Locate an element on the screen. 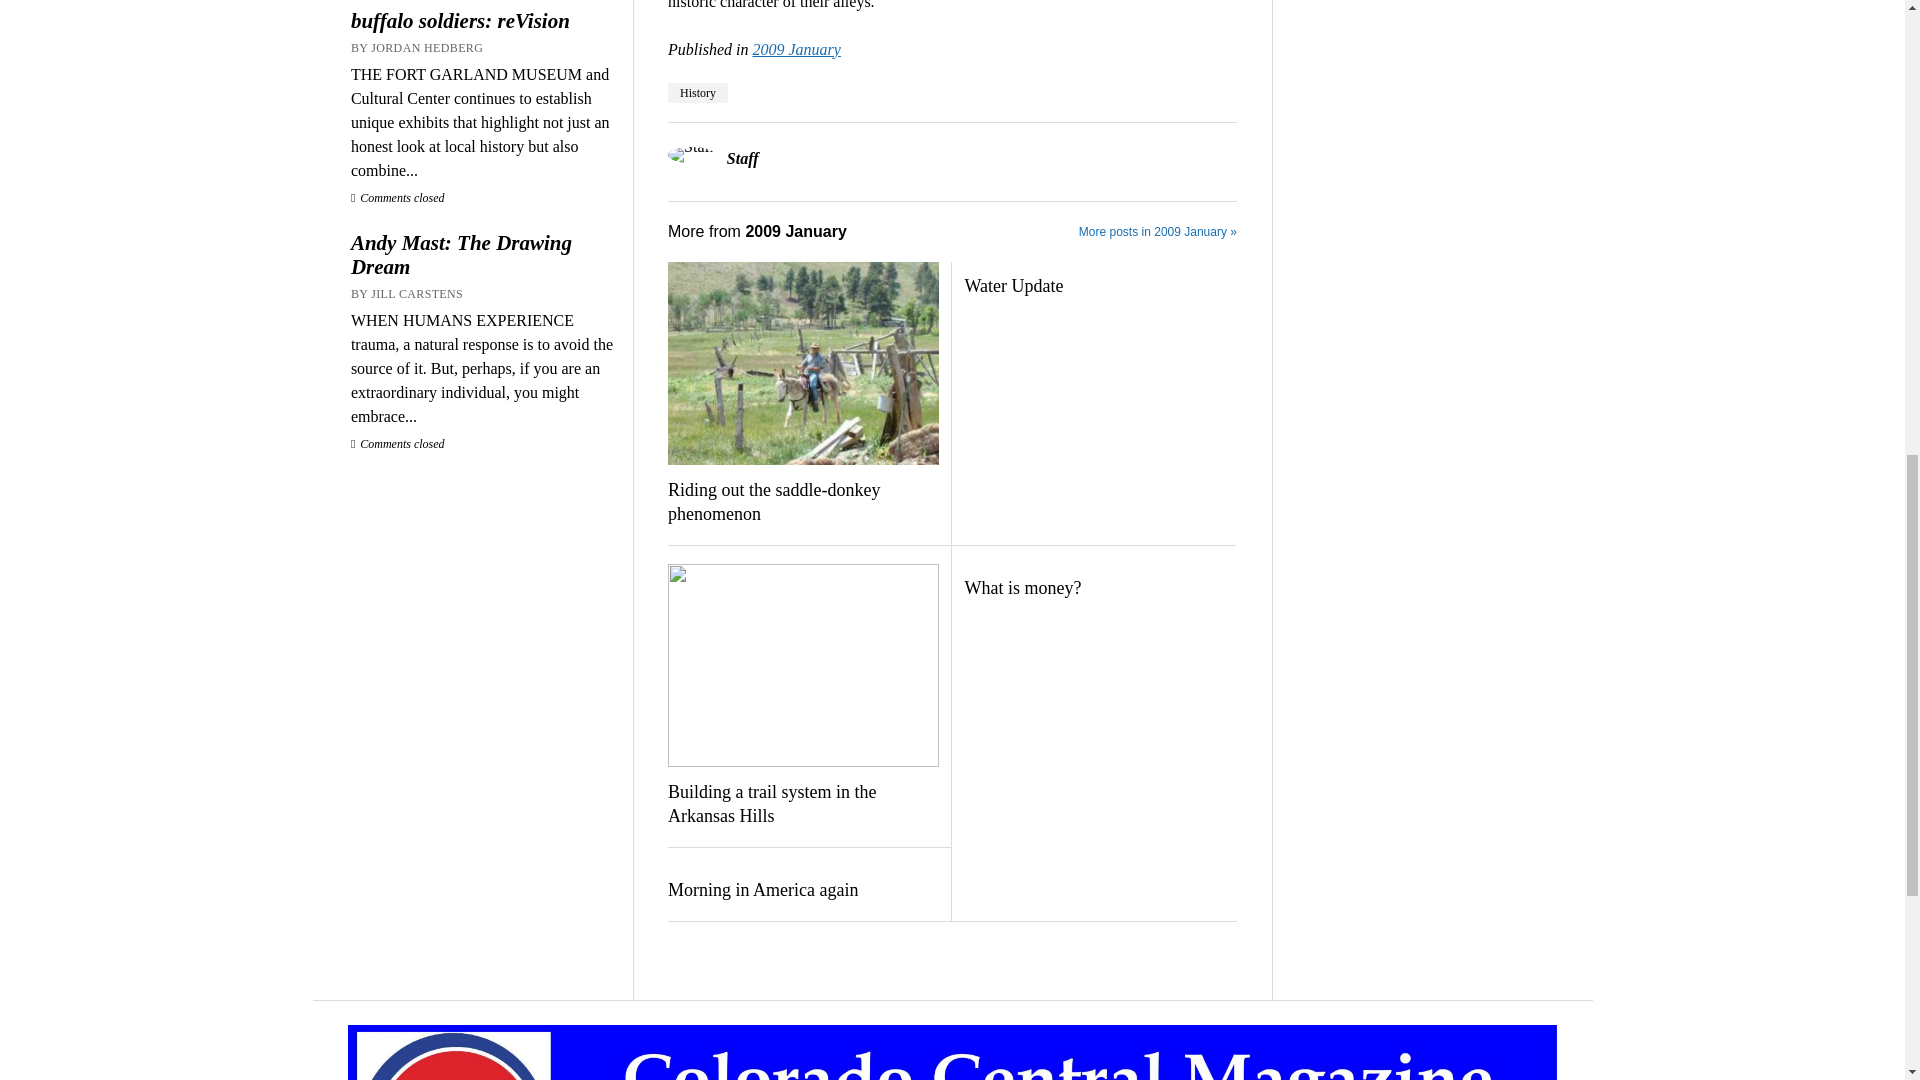 Image resolution: width=1920 pixels, height=1080 pixels. Comments closed is located at coordinates (398, 444).